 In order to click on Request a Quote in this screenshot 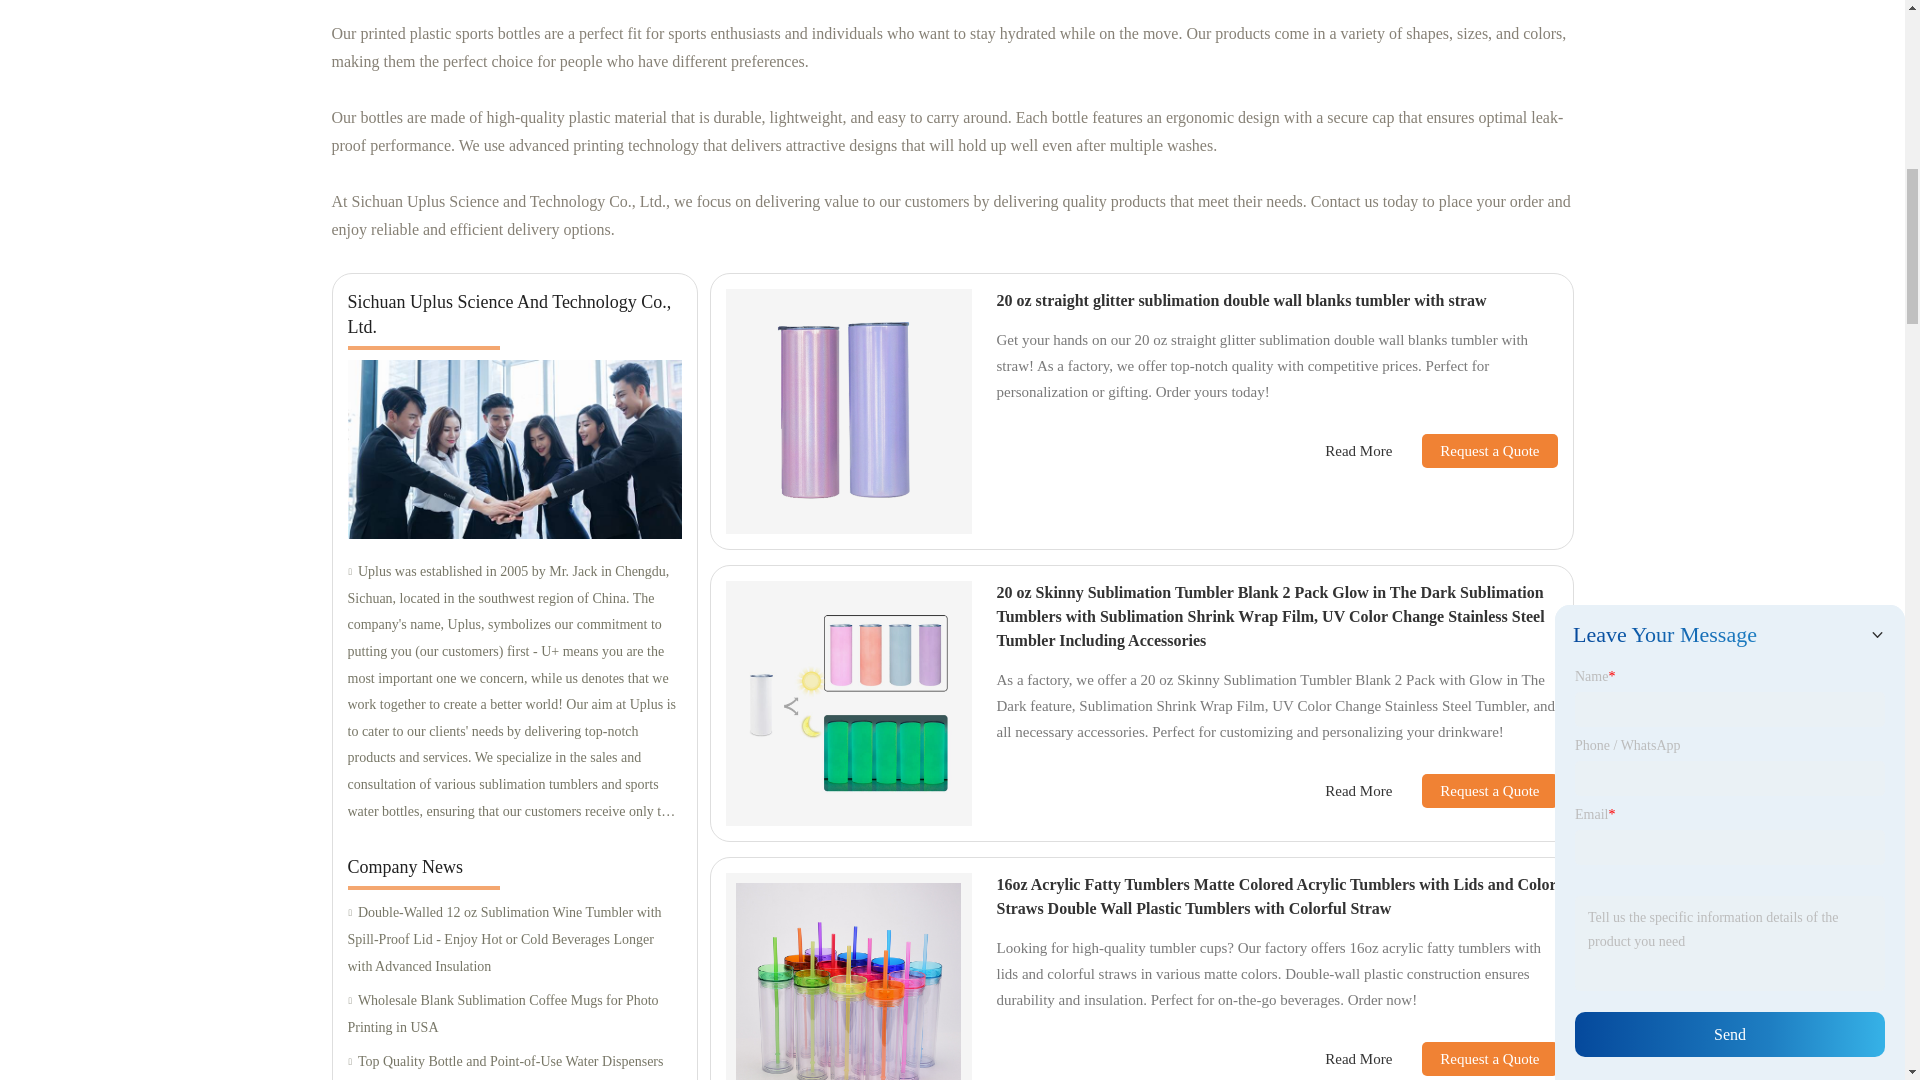, I will do `click(1474, 450)`.